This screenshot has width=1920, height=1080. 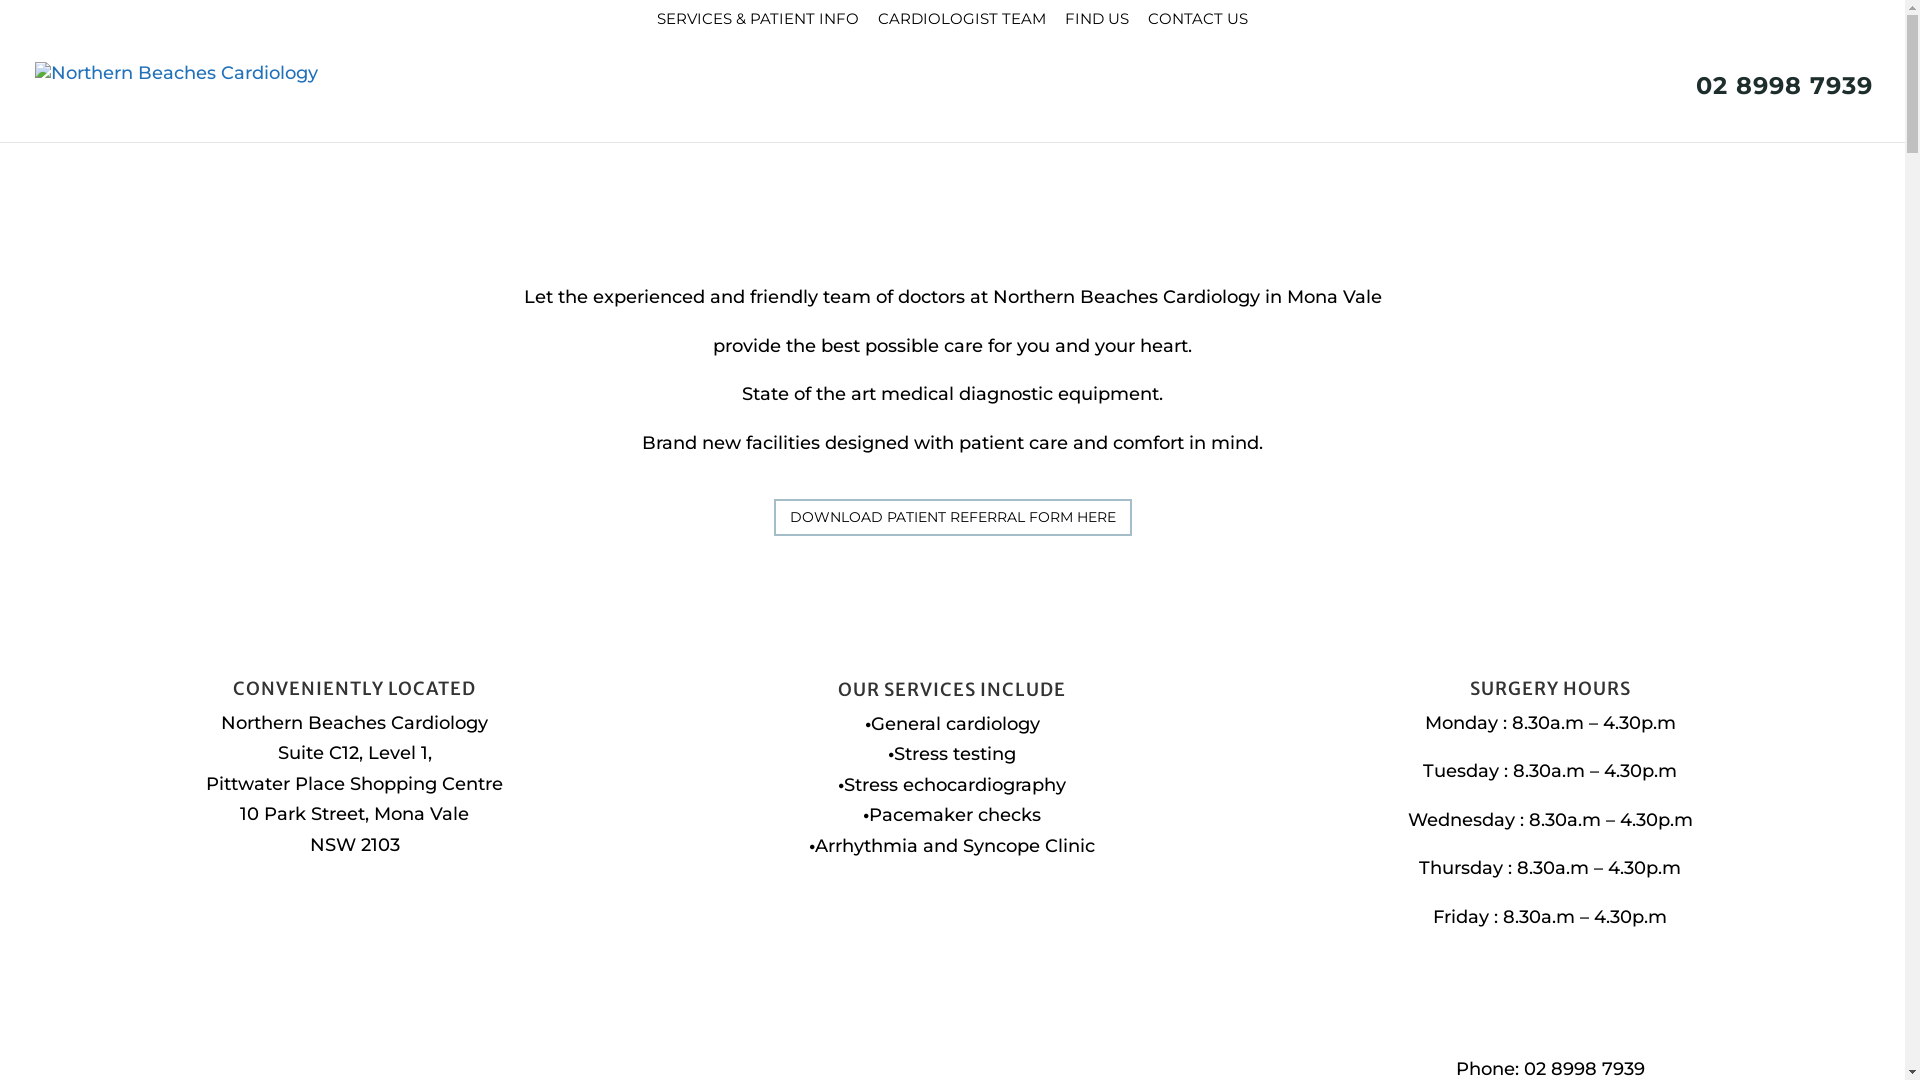 What do you see at coordinates (758, 24) in the screenshot?
I see `SERVICES & PATIENT INFO` at bounding box center [758, 24].